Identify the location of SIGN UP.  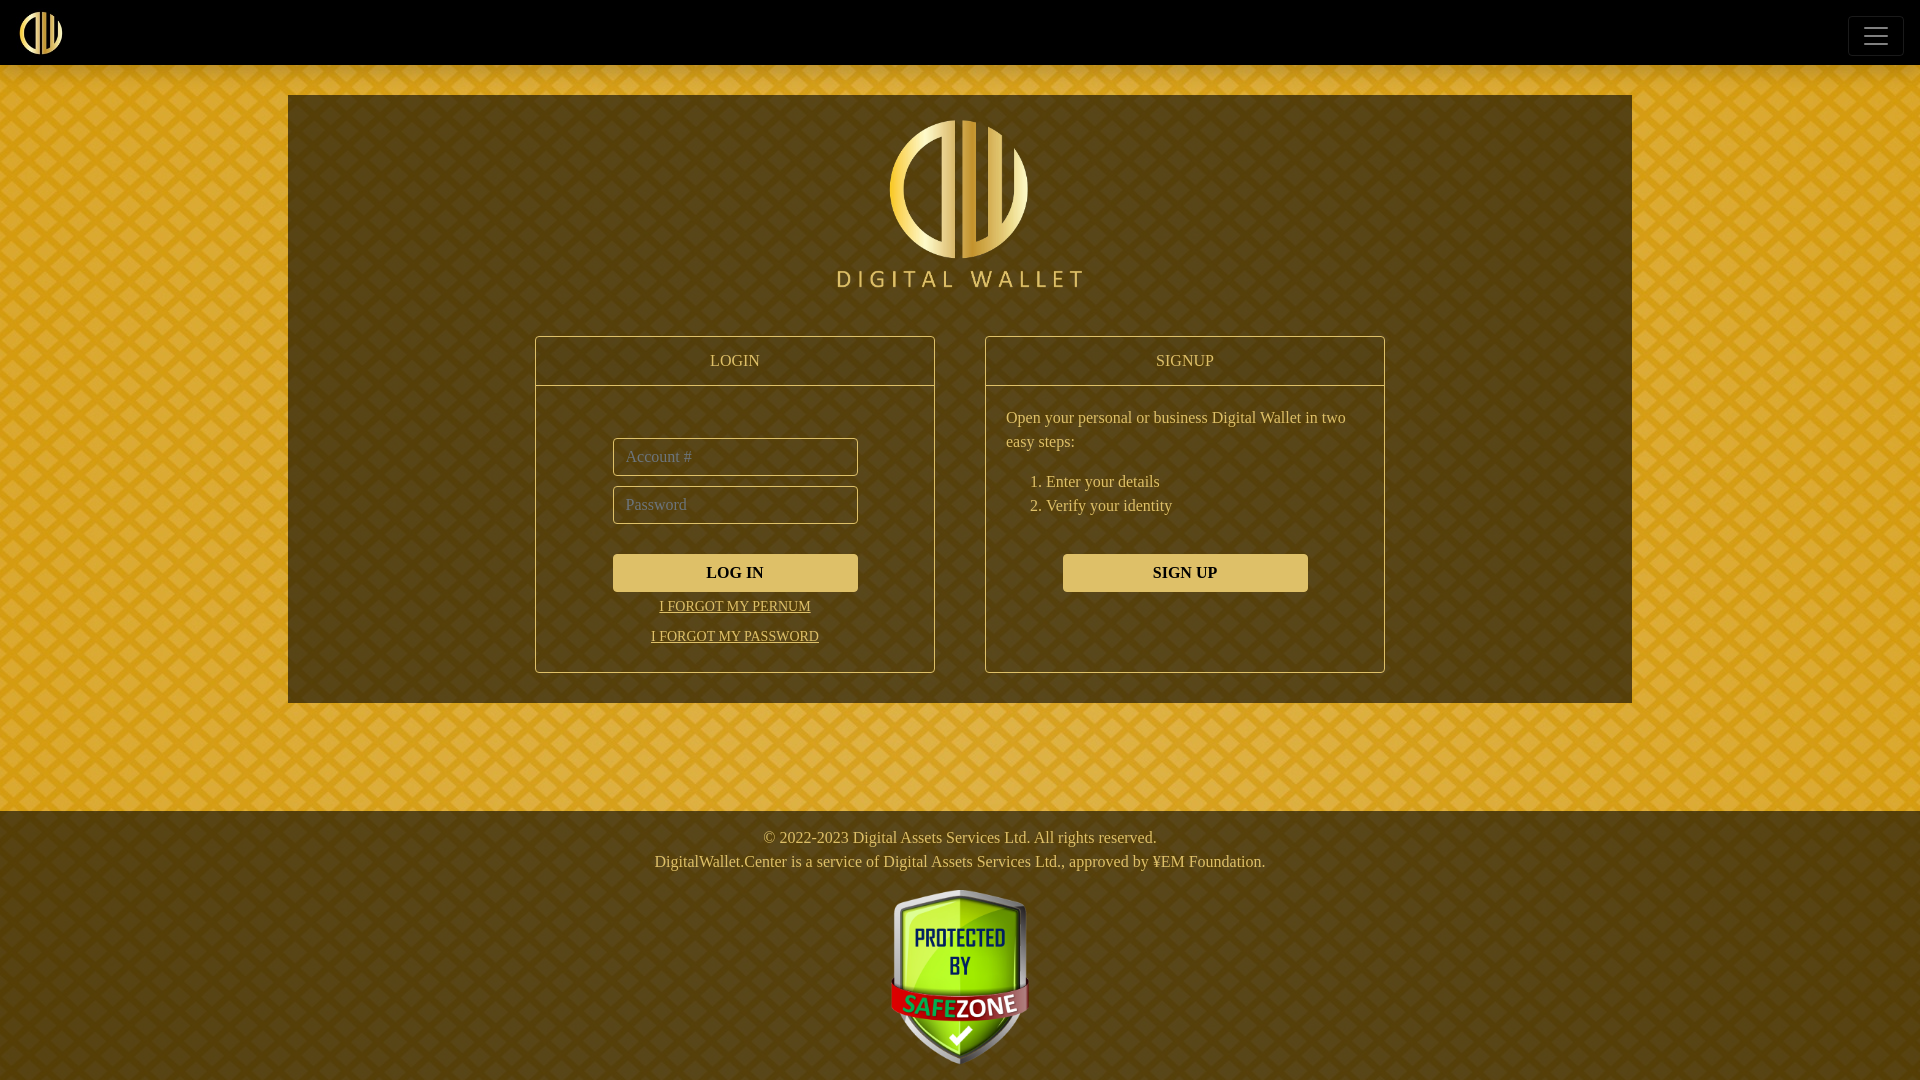
(1184, 573).